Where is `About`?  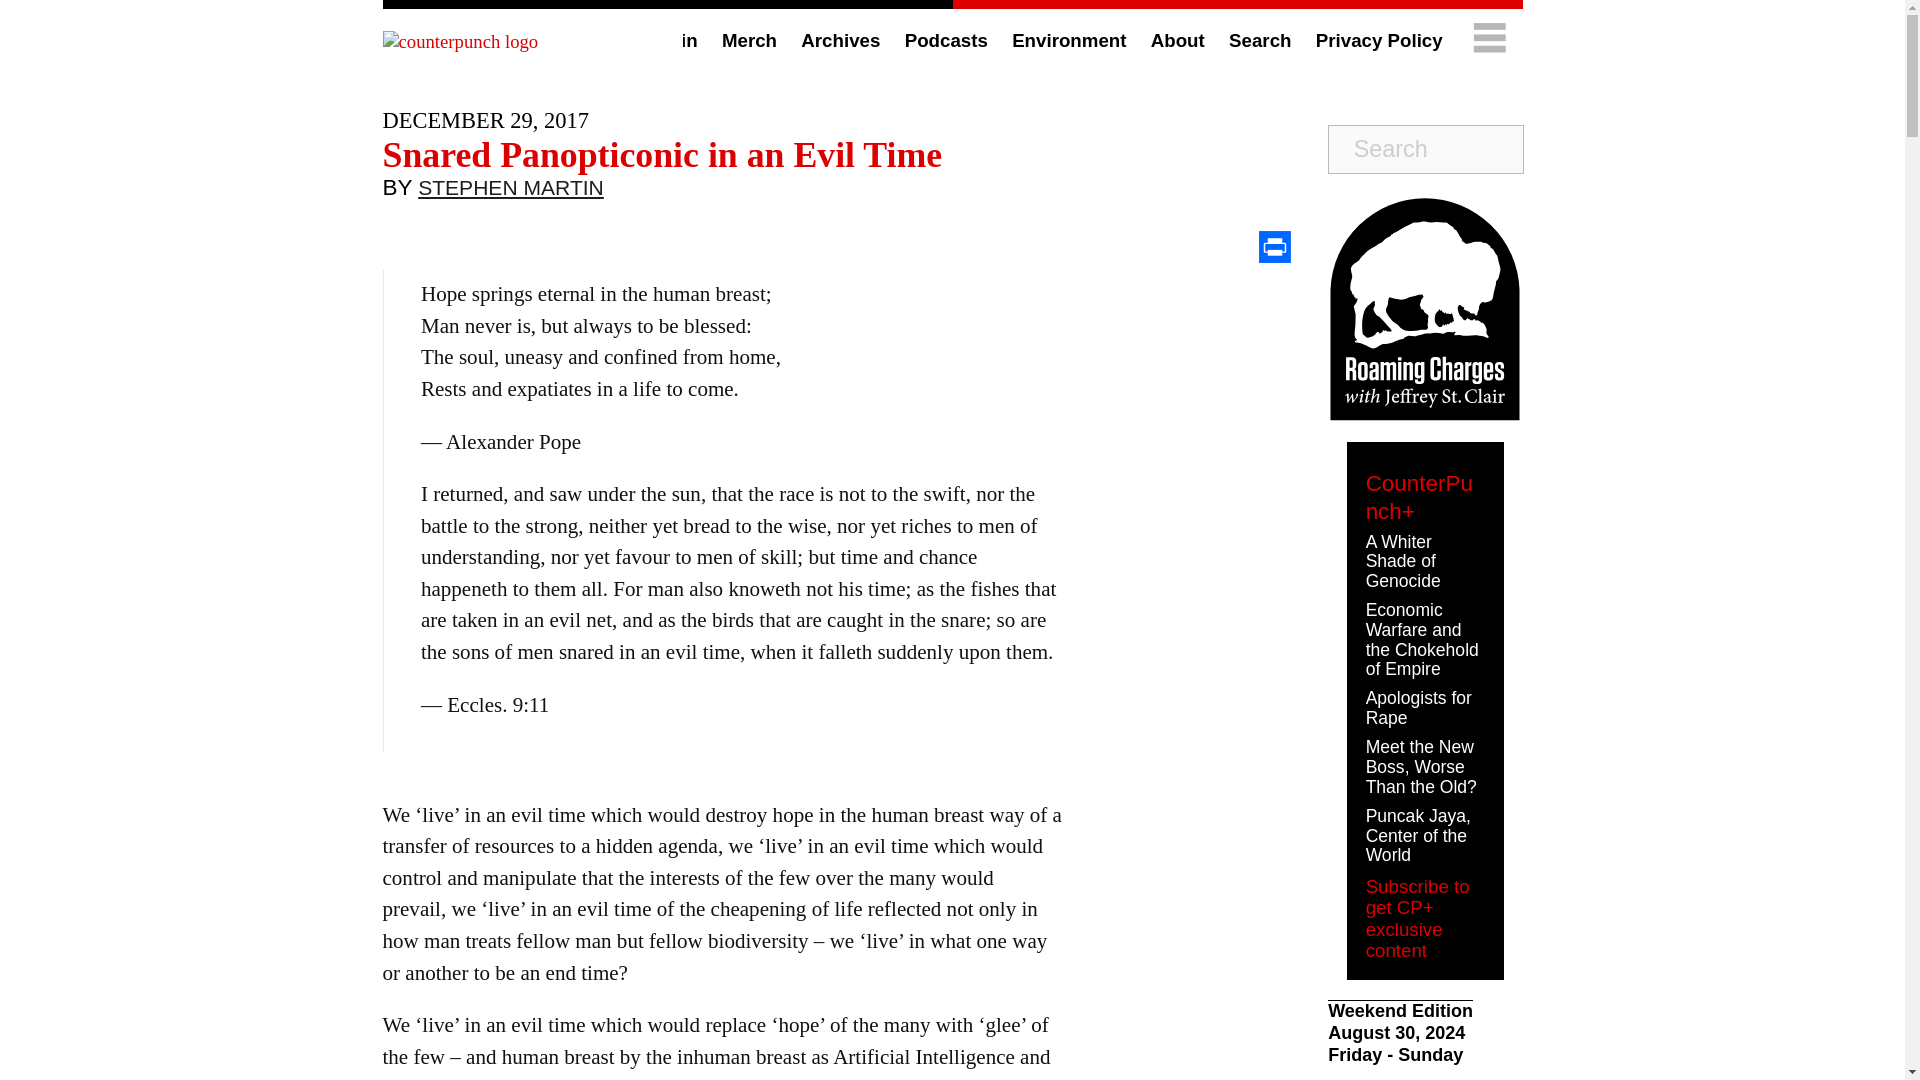 About is located at coordinates (1178, 40).